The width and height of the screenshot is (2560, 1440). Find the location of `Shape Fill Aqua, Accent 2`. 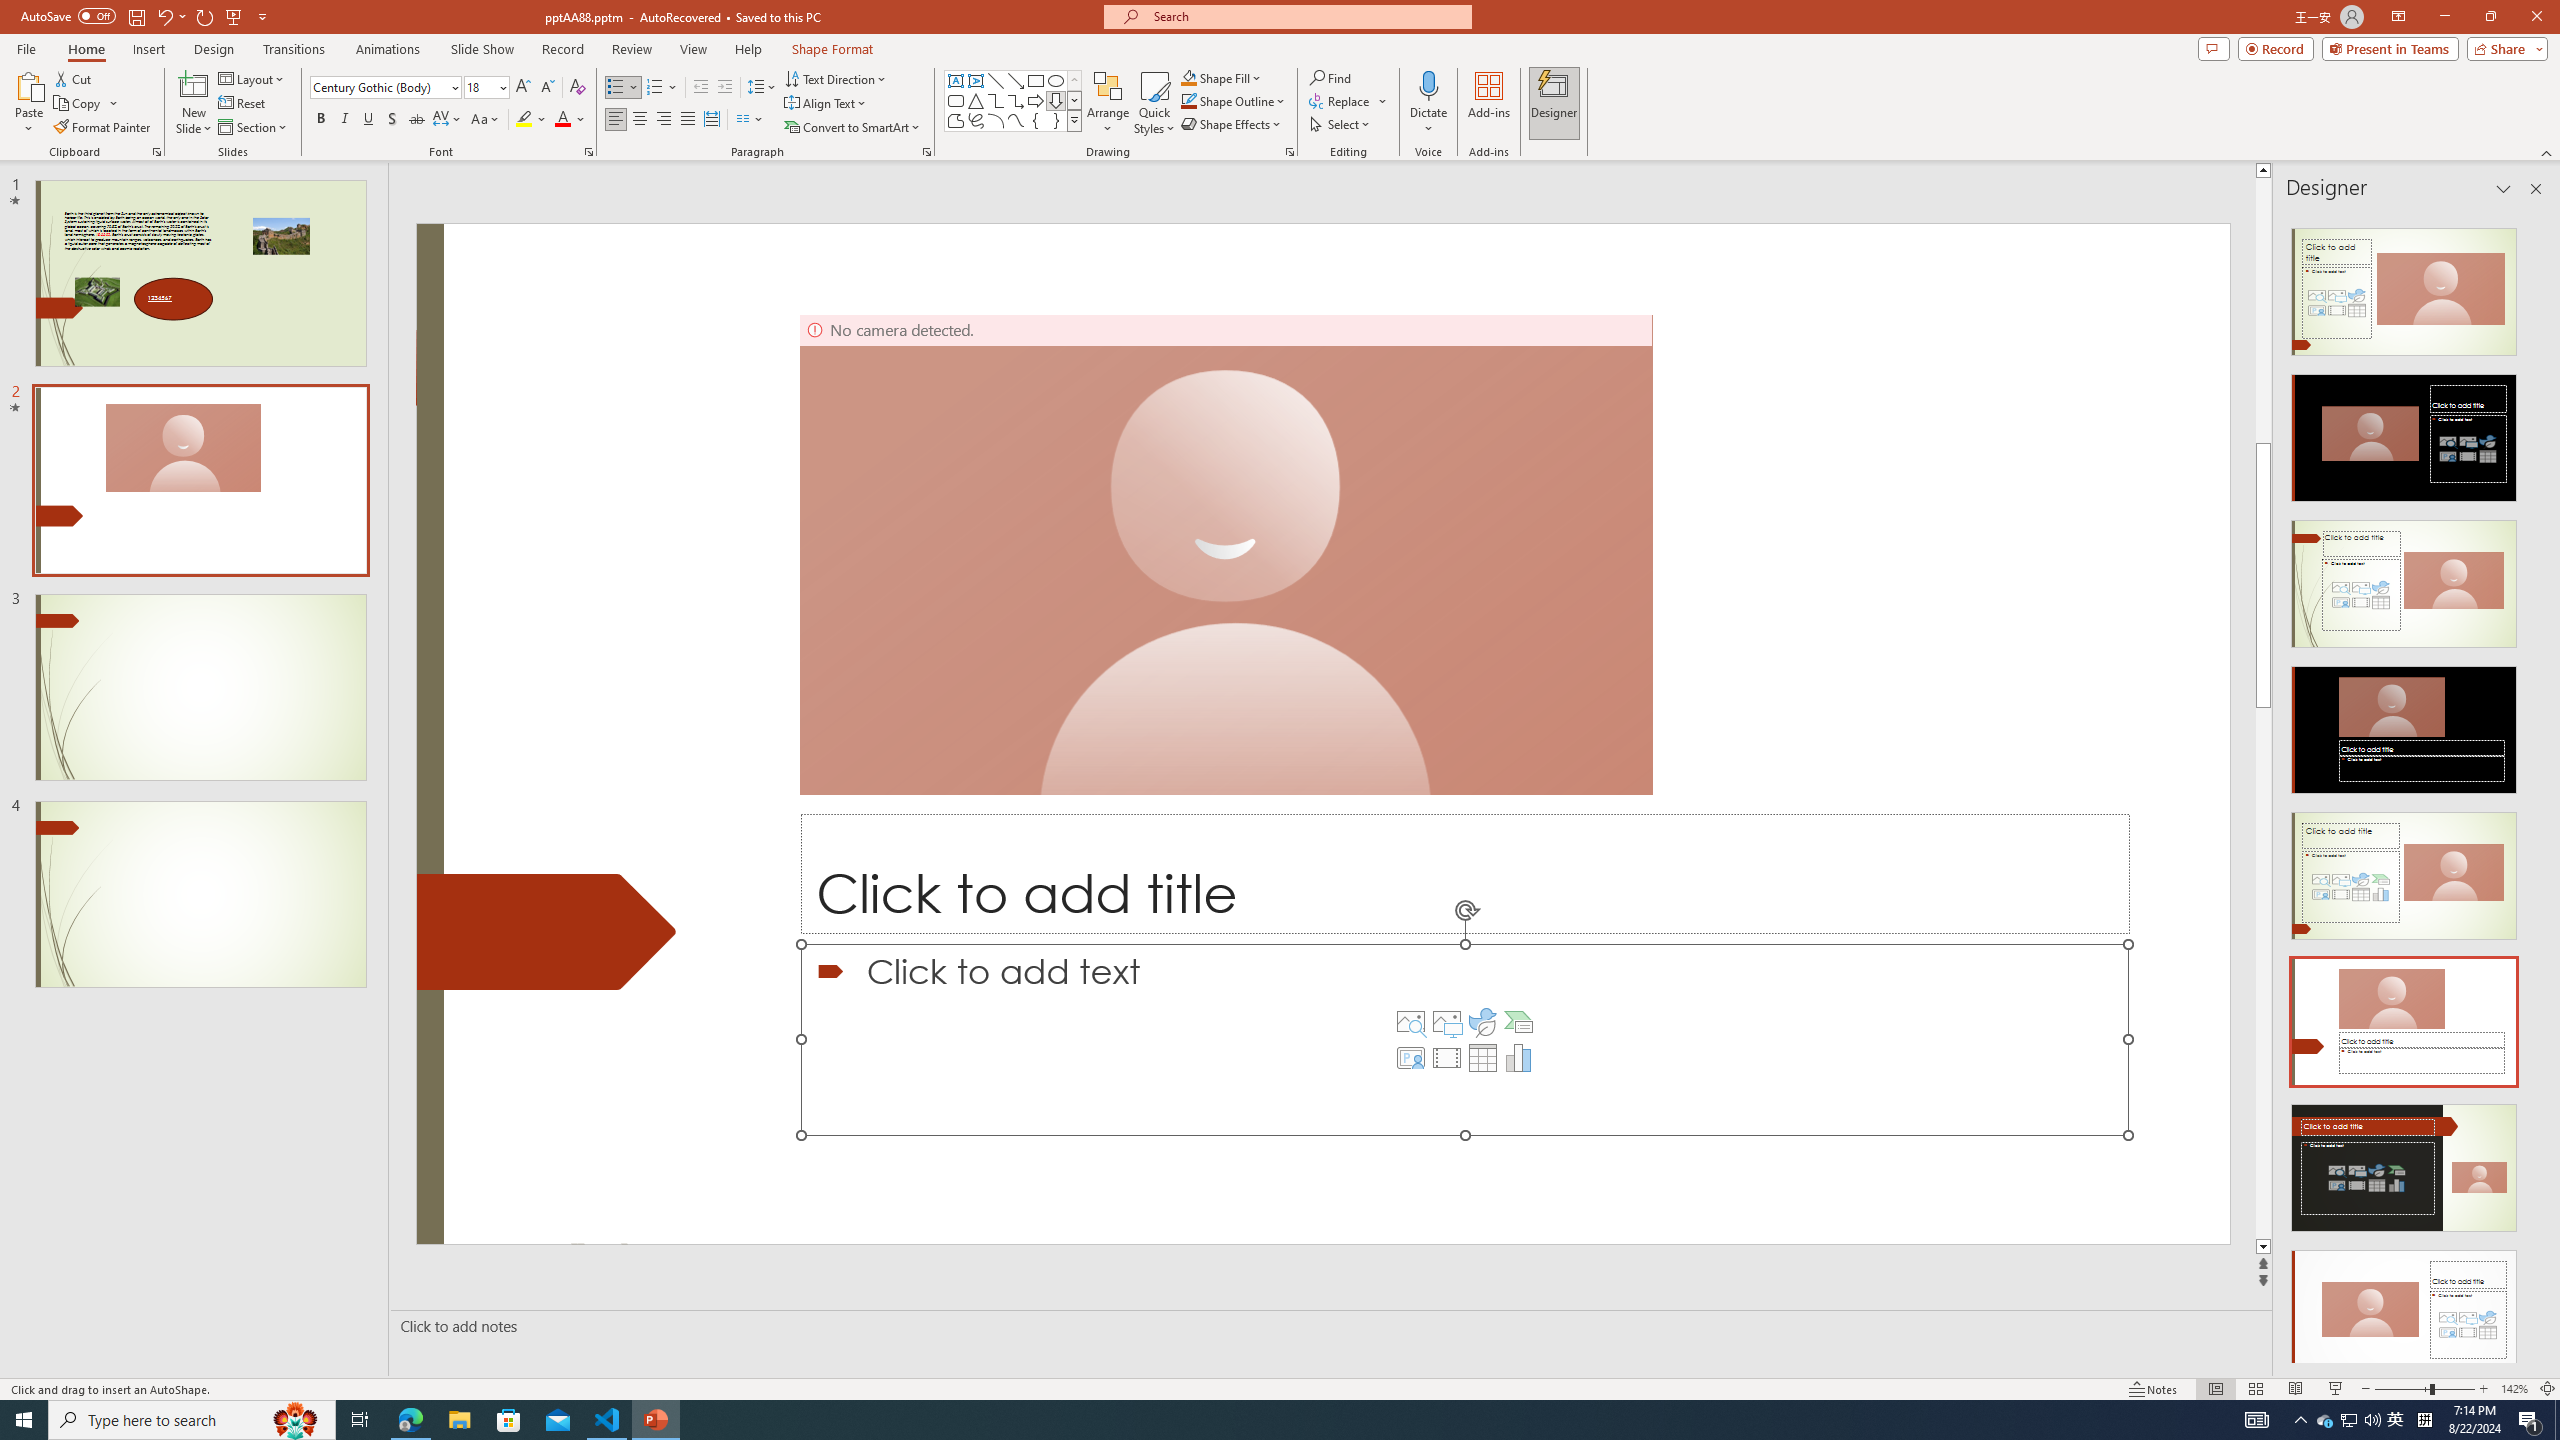

Shape Fill Aqua, Accent 2 is located at coordinates (1188, 78).